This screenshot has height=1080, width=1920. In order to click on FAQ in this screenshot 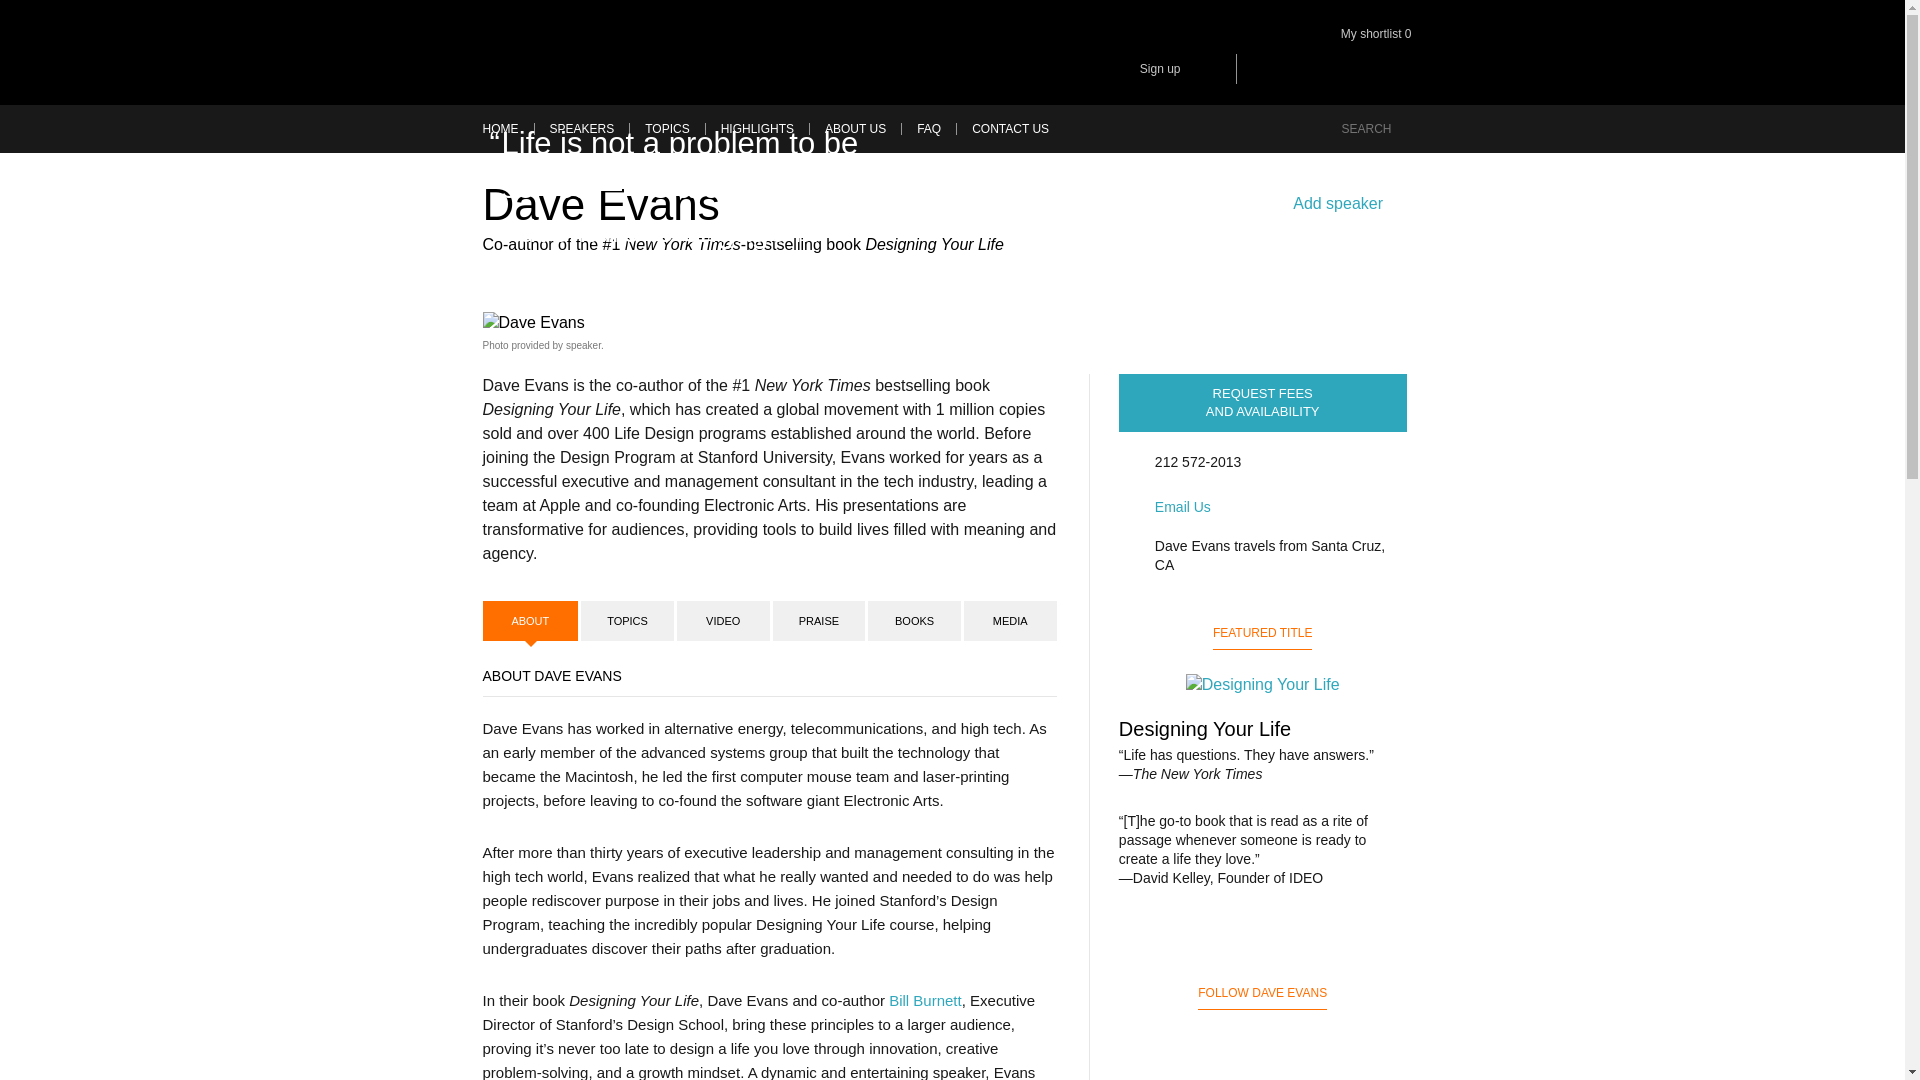, I will do `click(928, 129)`.